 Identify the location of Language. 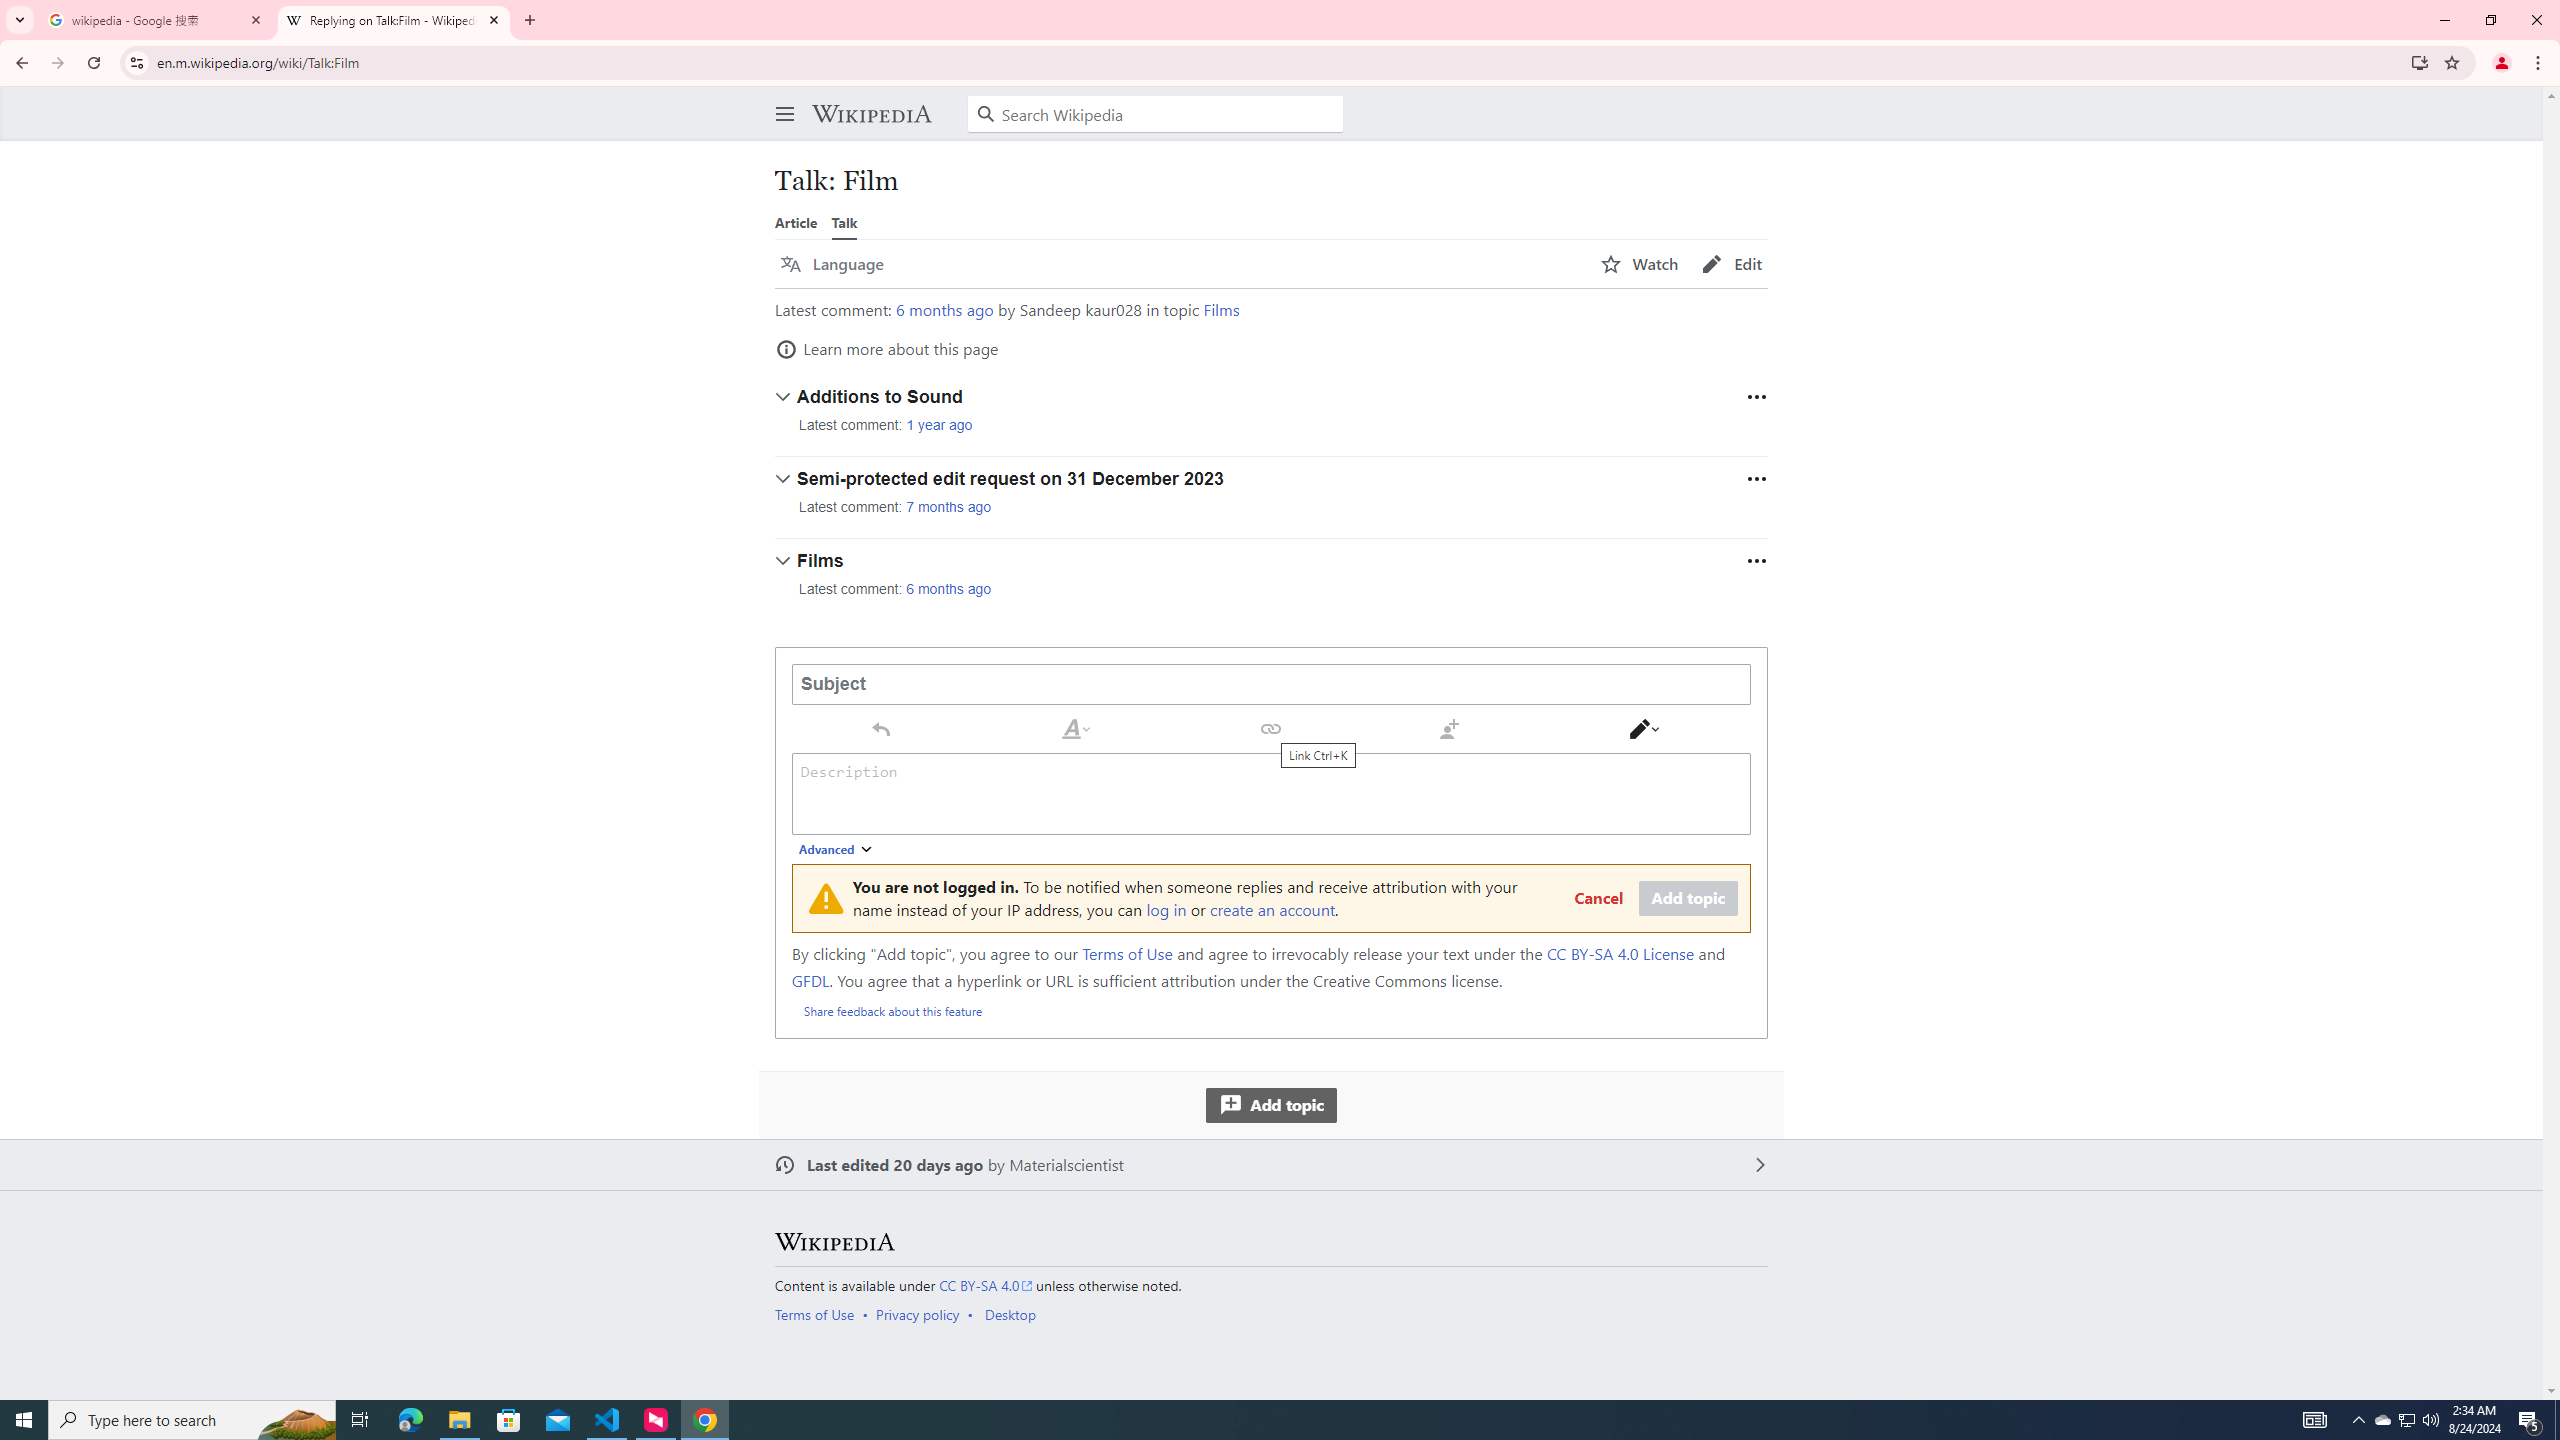
(832, 264).